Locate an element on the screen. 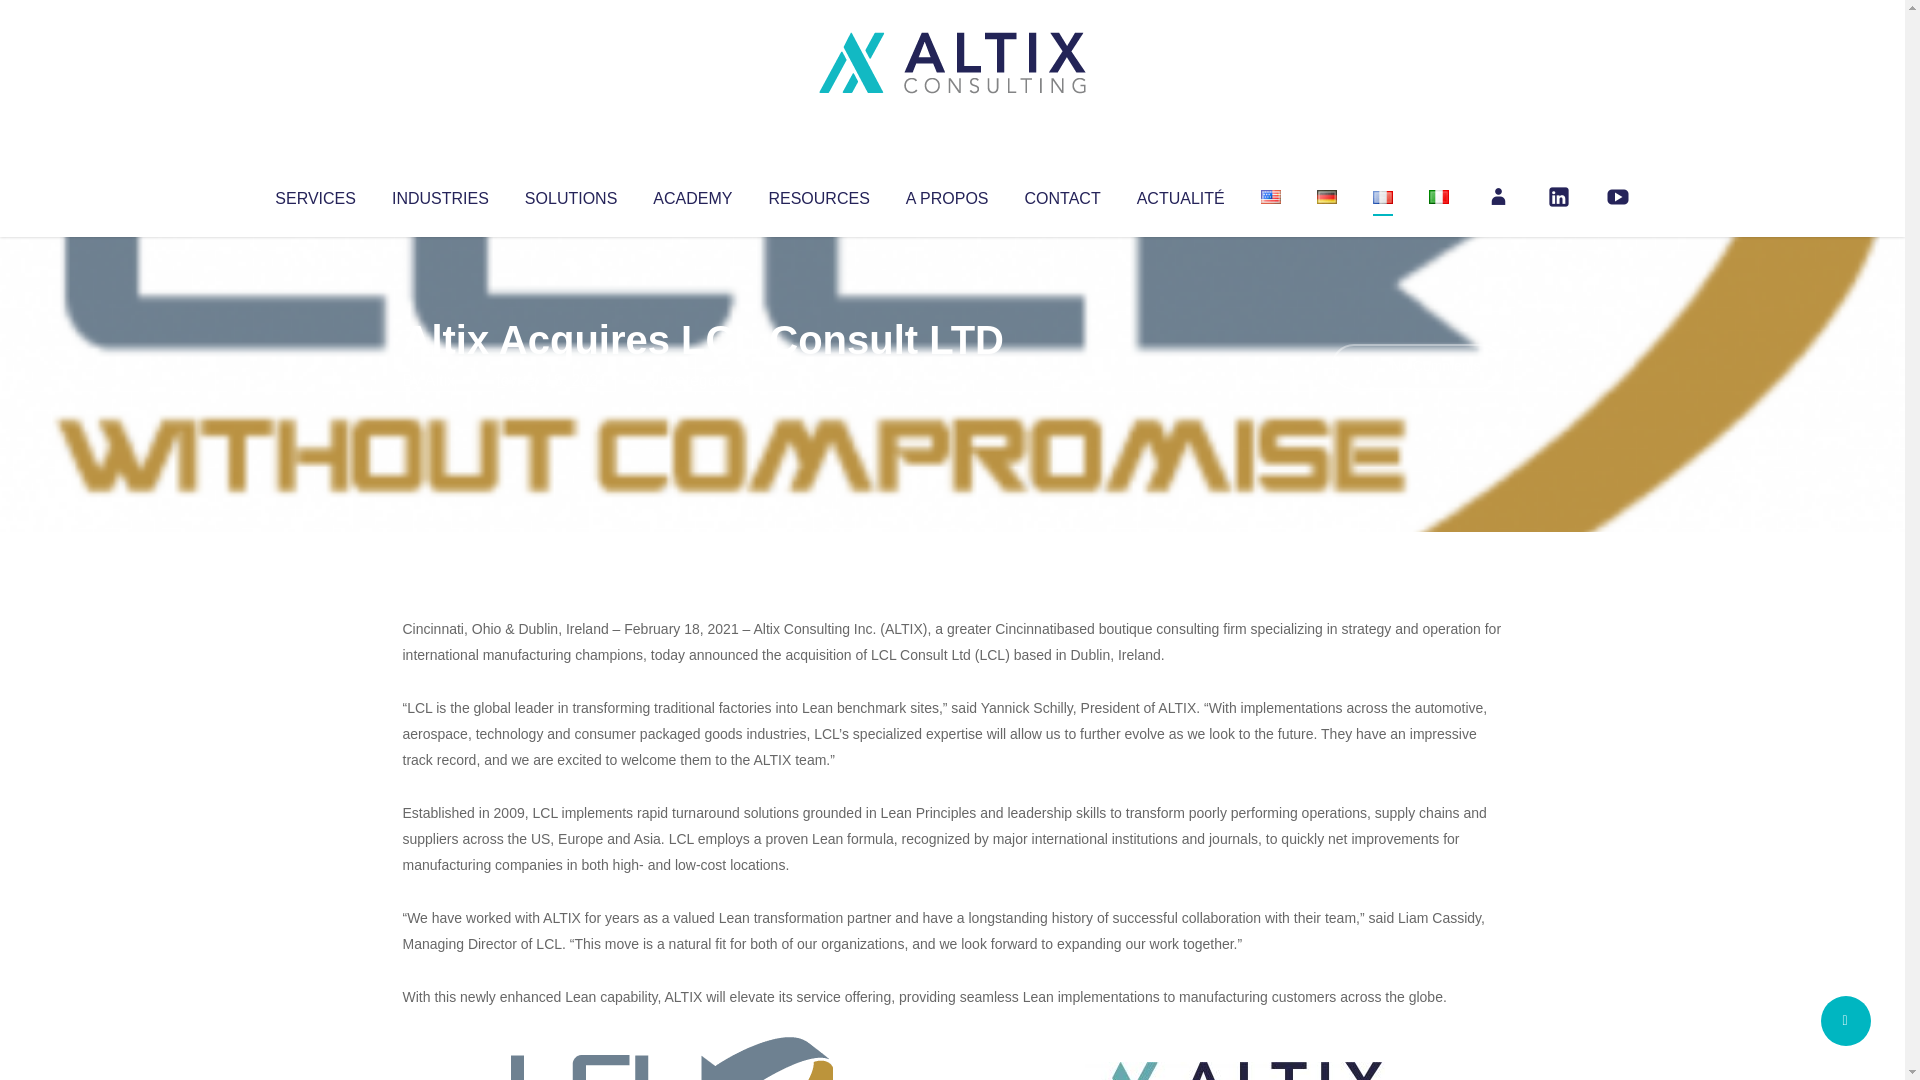  No Comments is located at coordinates (1416, 366).